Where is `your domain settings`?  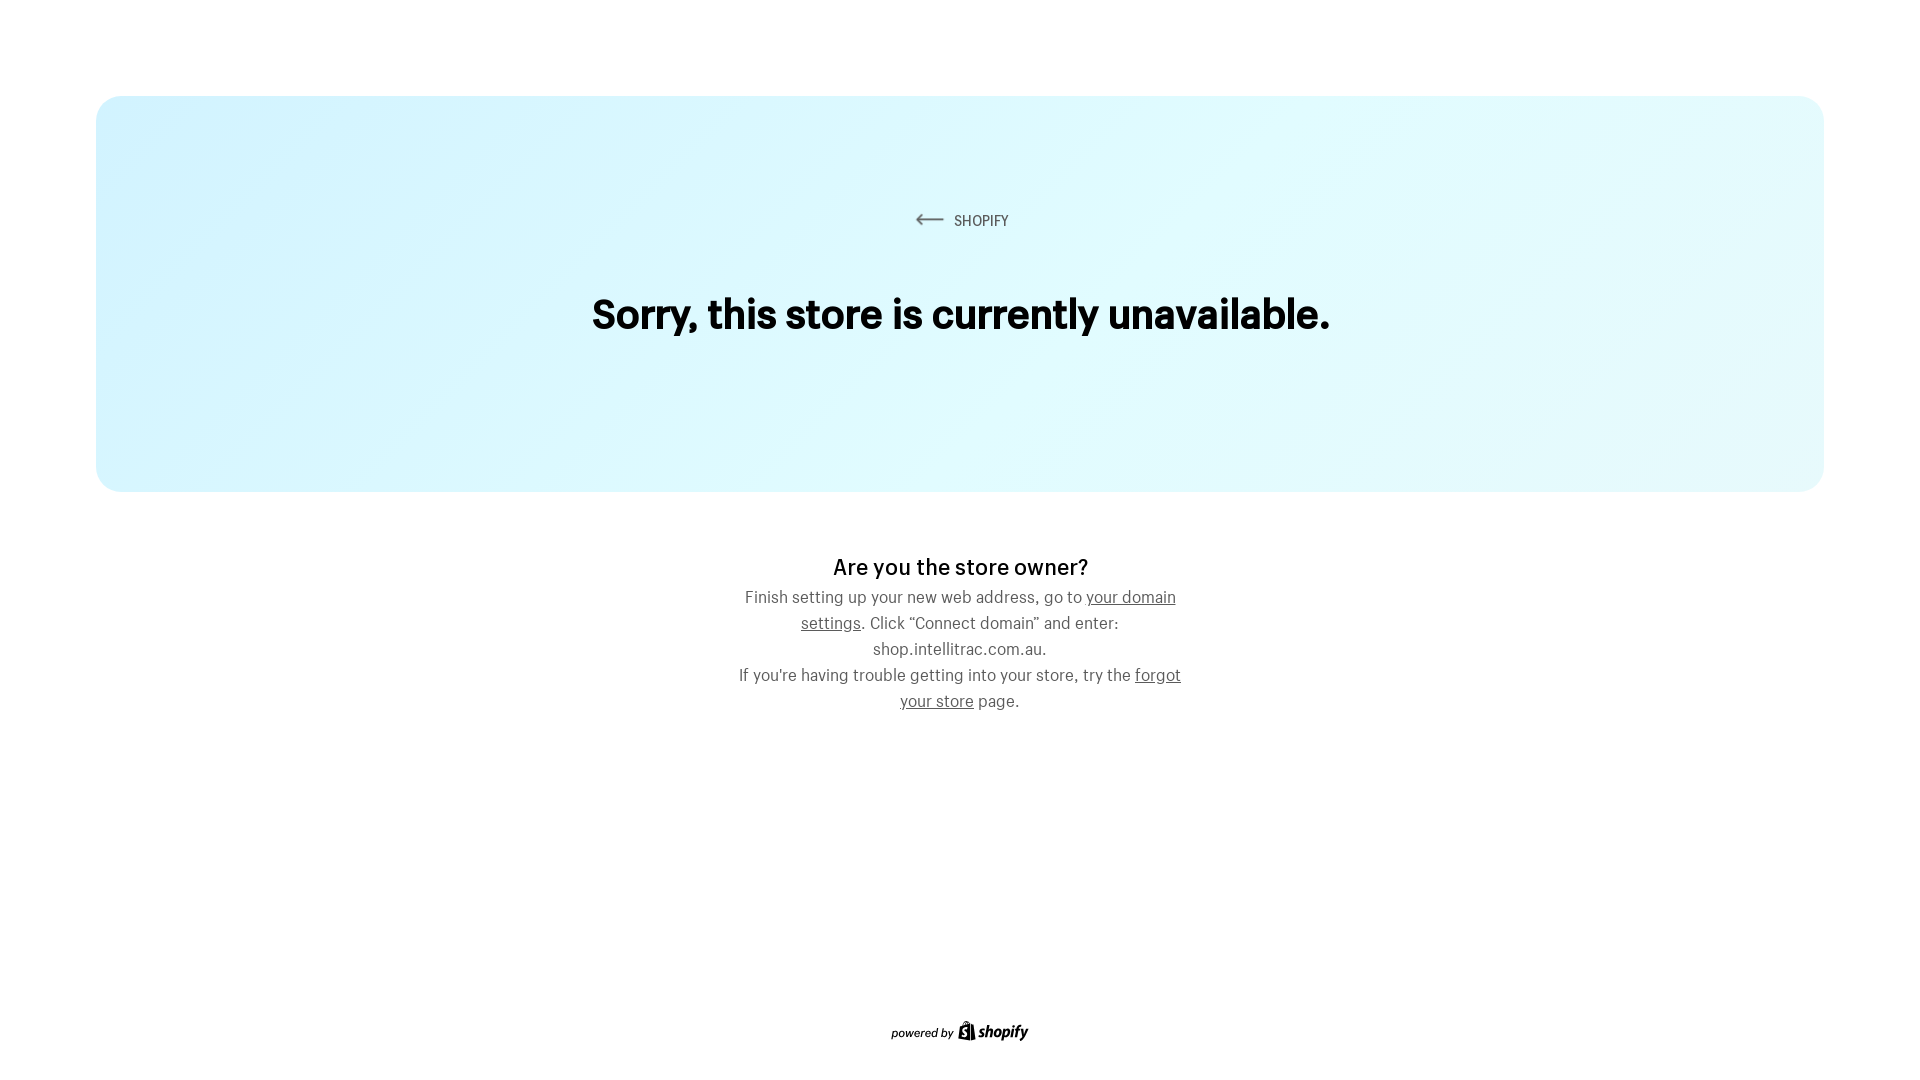 your domain settings is located at coordinates (988, 607).